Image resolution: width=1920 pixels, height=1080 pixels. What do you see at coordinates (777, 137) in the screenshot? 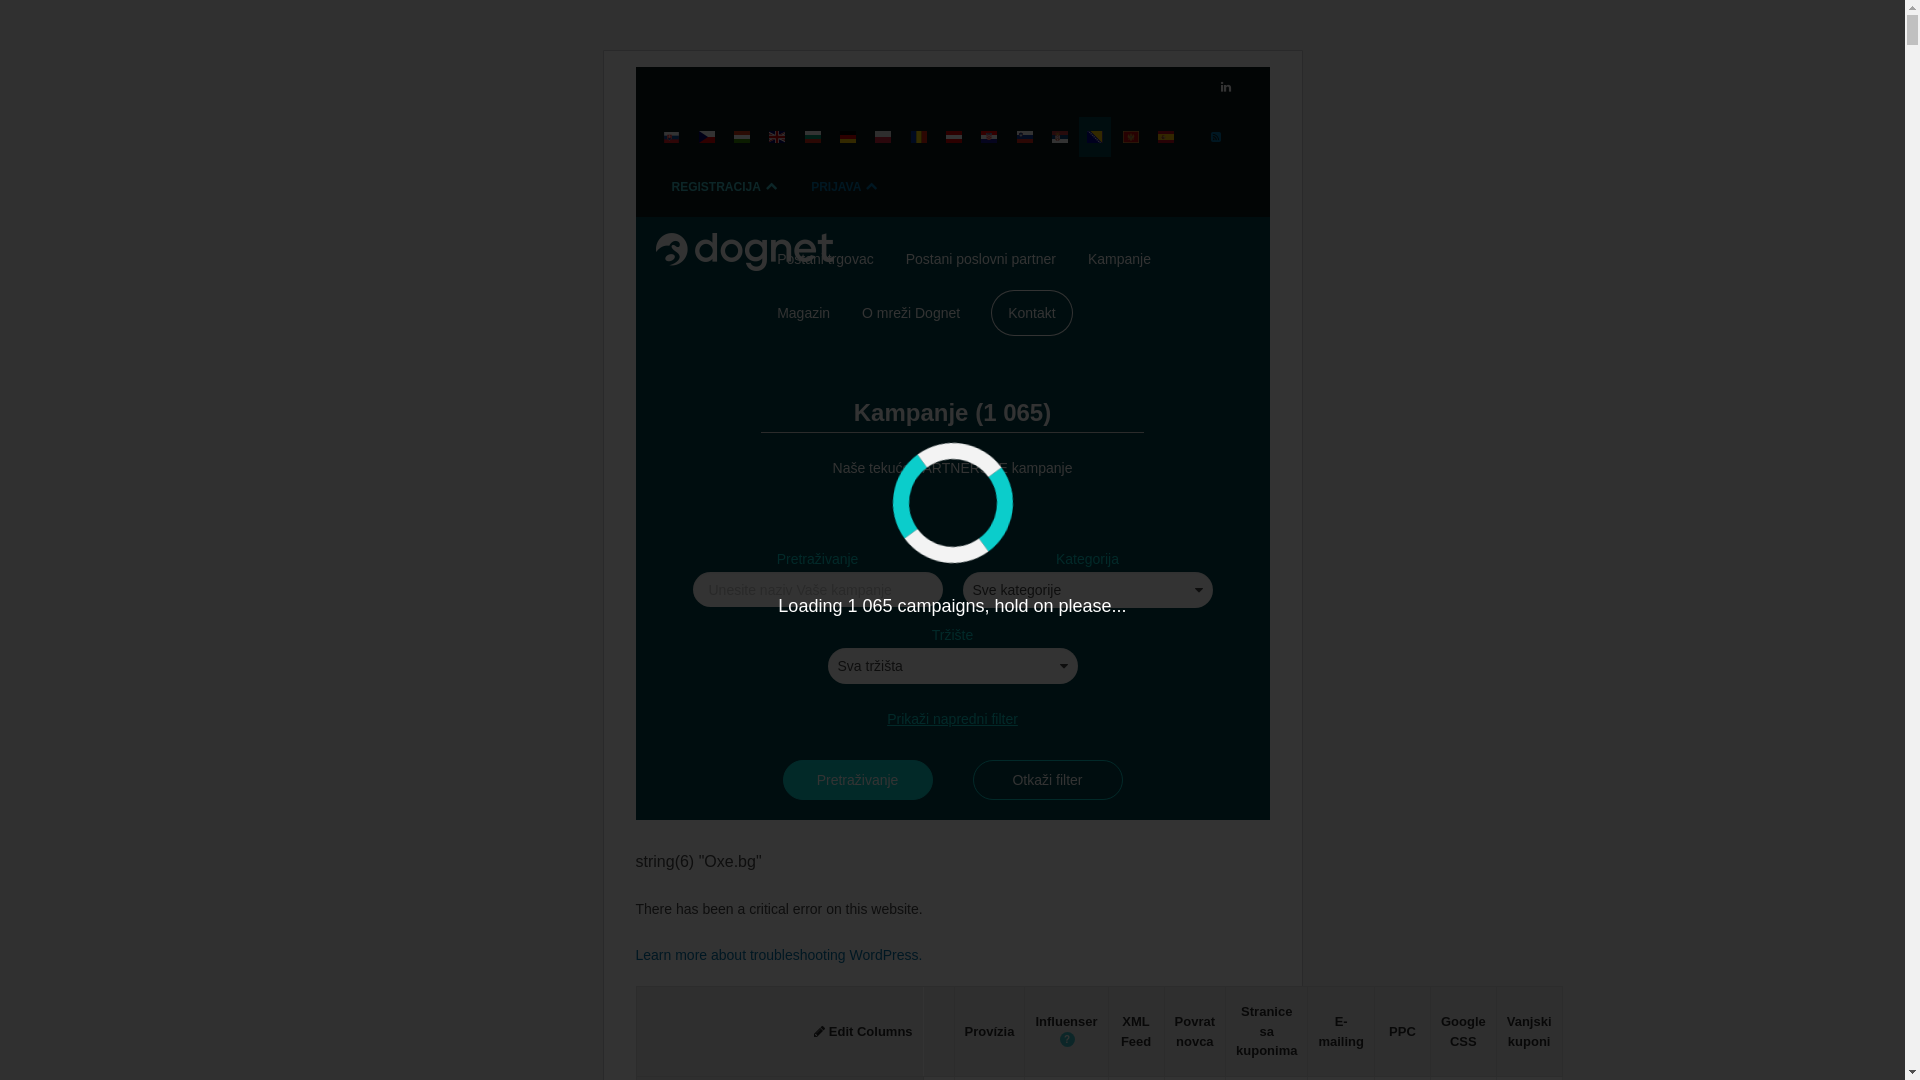
I see `English` at bounding box center [777, 137].